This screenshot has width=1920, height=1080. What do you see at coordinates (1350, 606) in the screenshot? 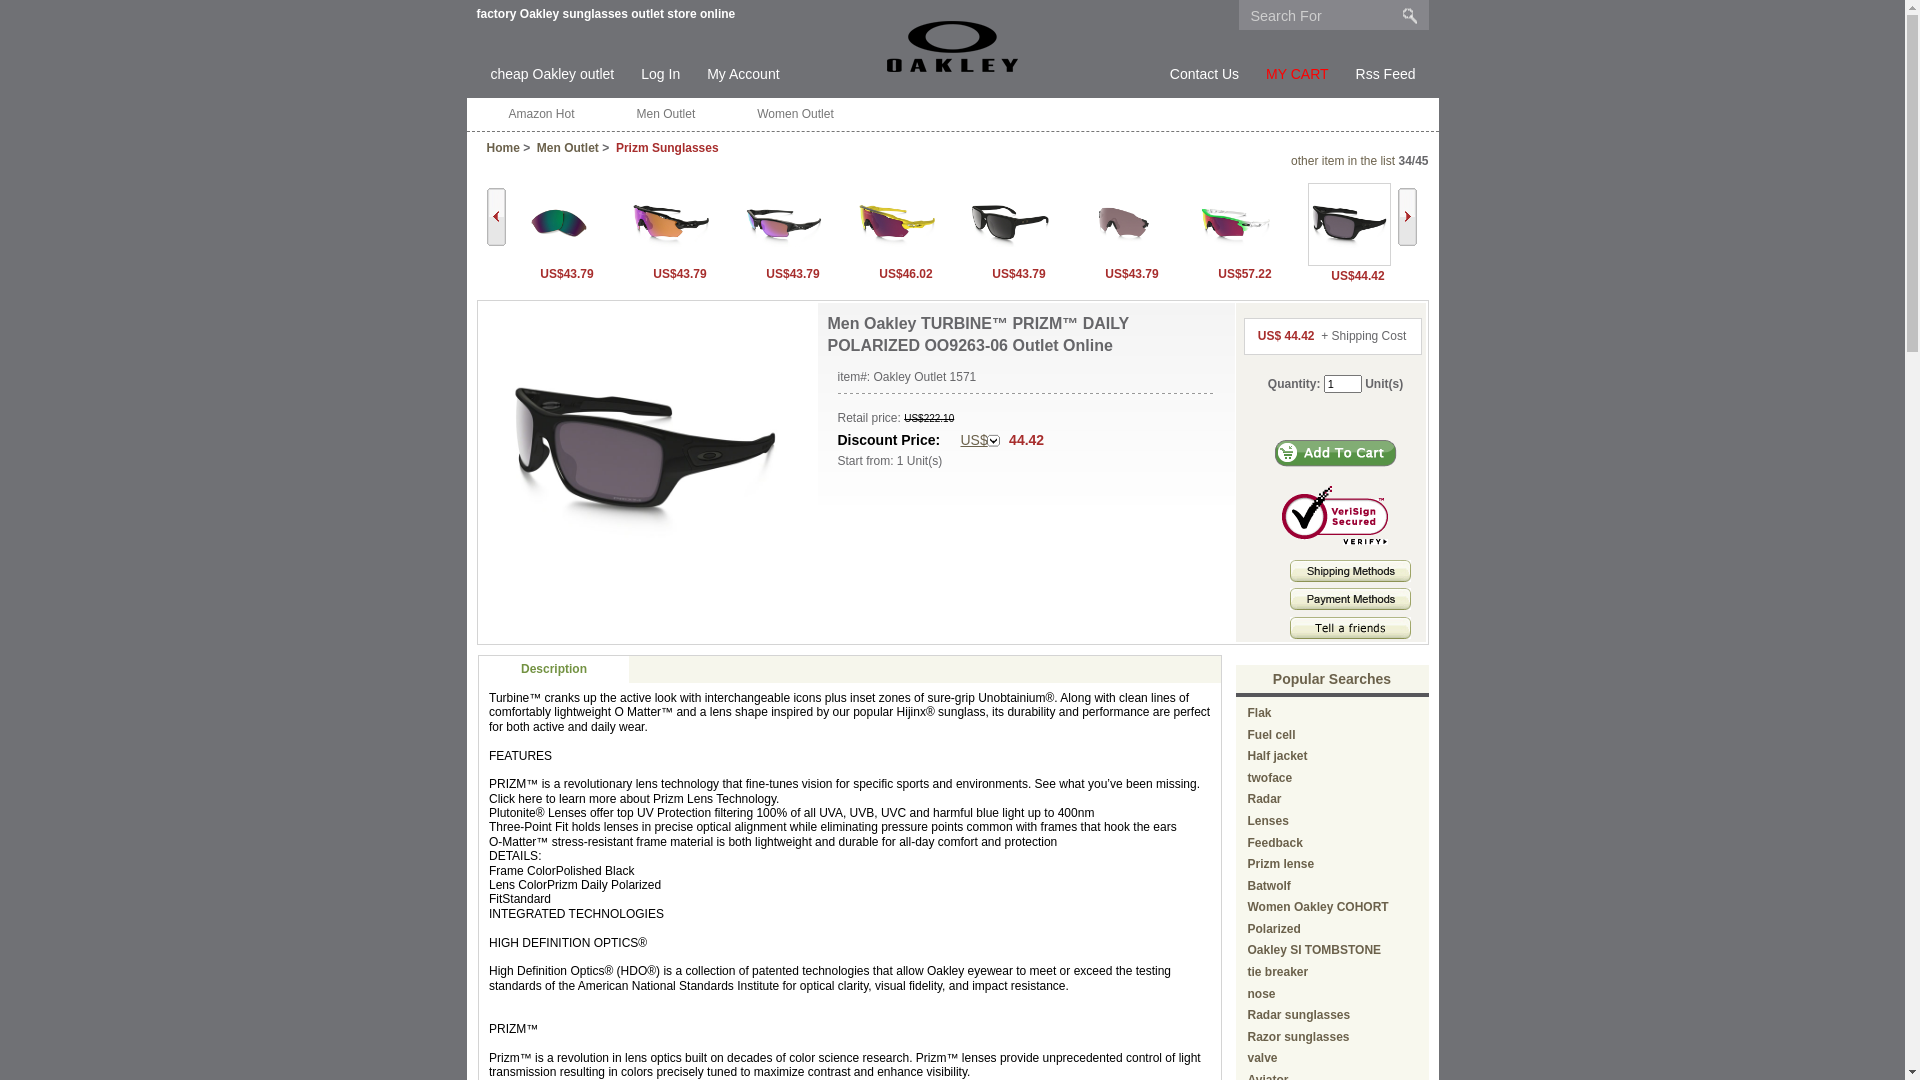
I see `Payment methods` at bounding box center [1350, 606].